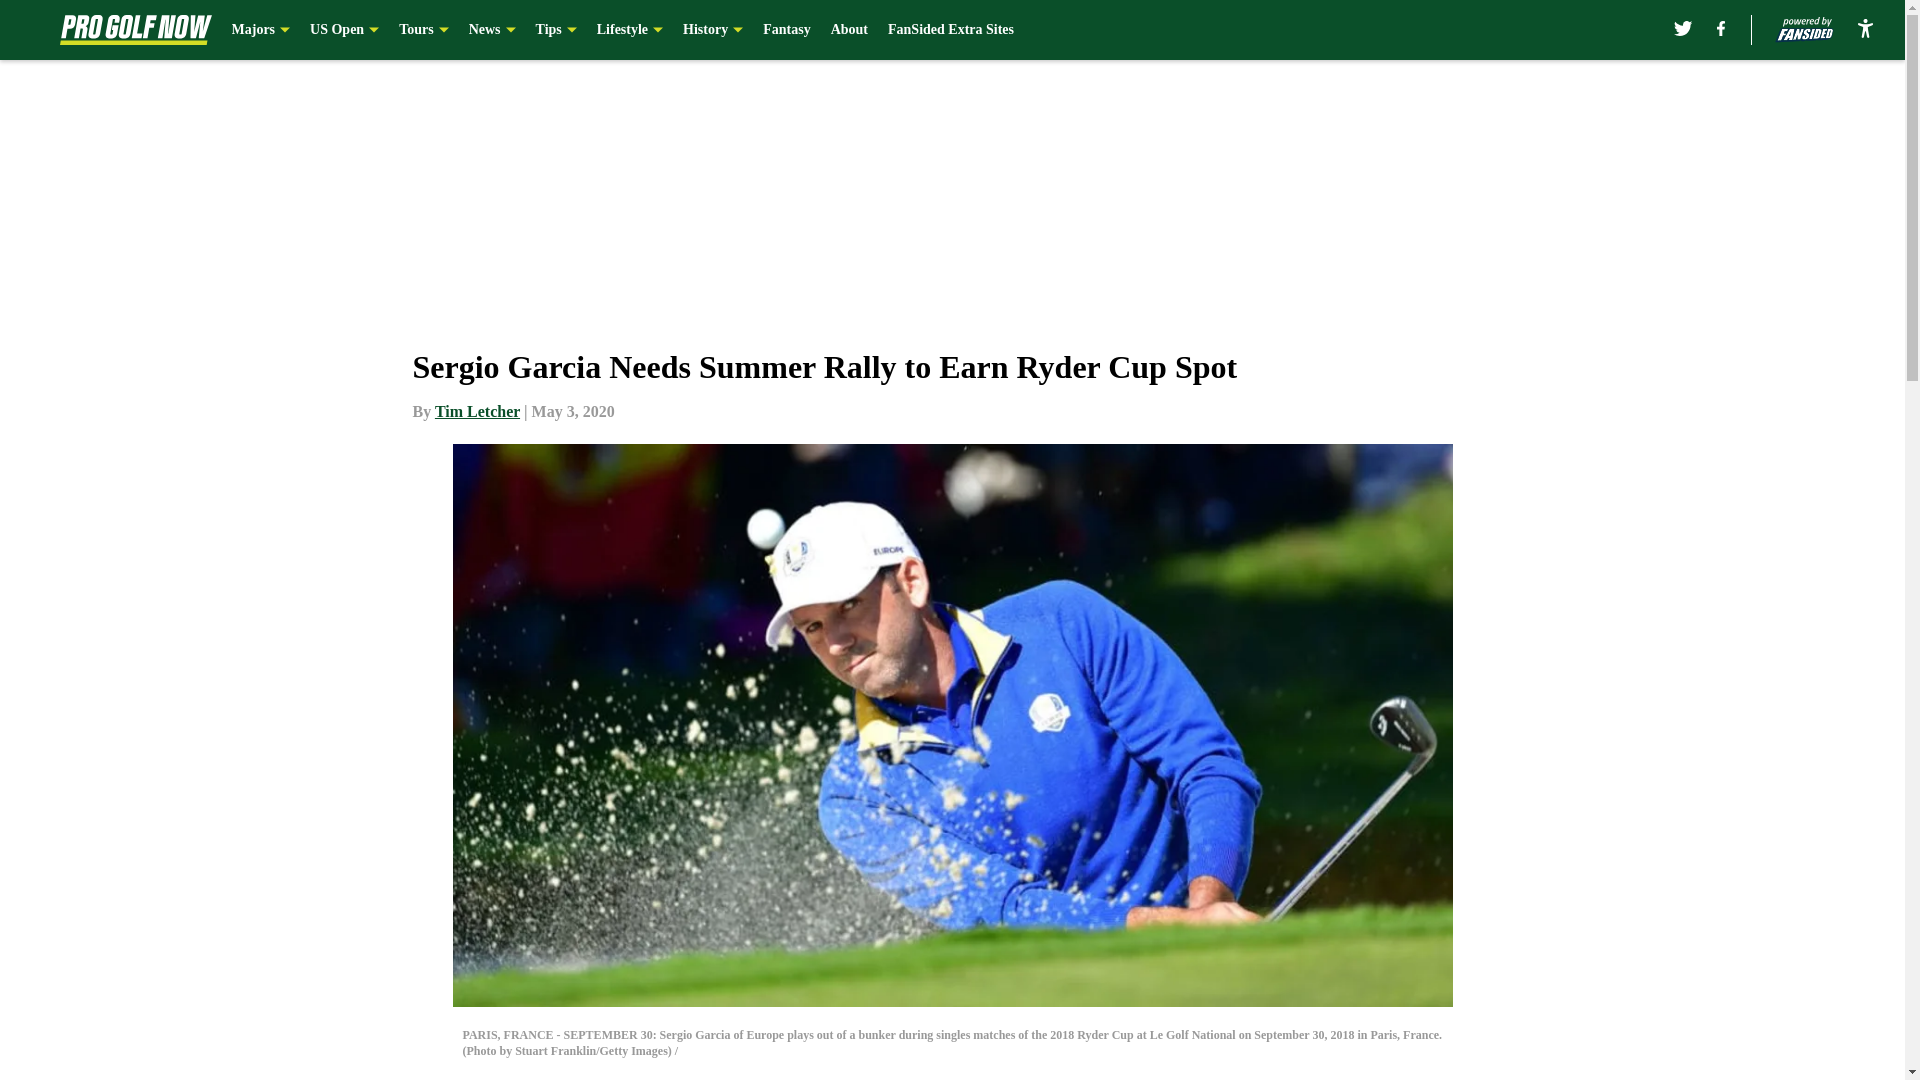  What do you see at coordinates (478, 411) in the screenshot?
I see `Tim Letcher` at bounding box center [478, 411].